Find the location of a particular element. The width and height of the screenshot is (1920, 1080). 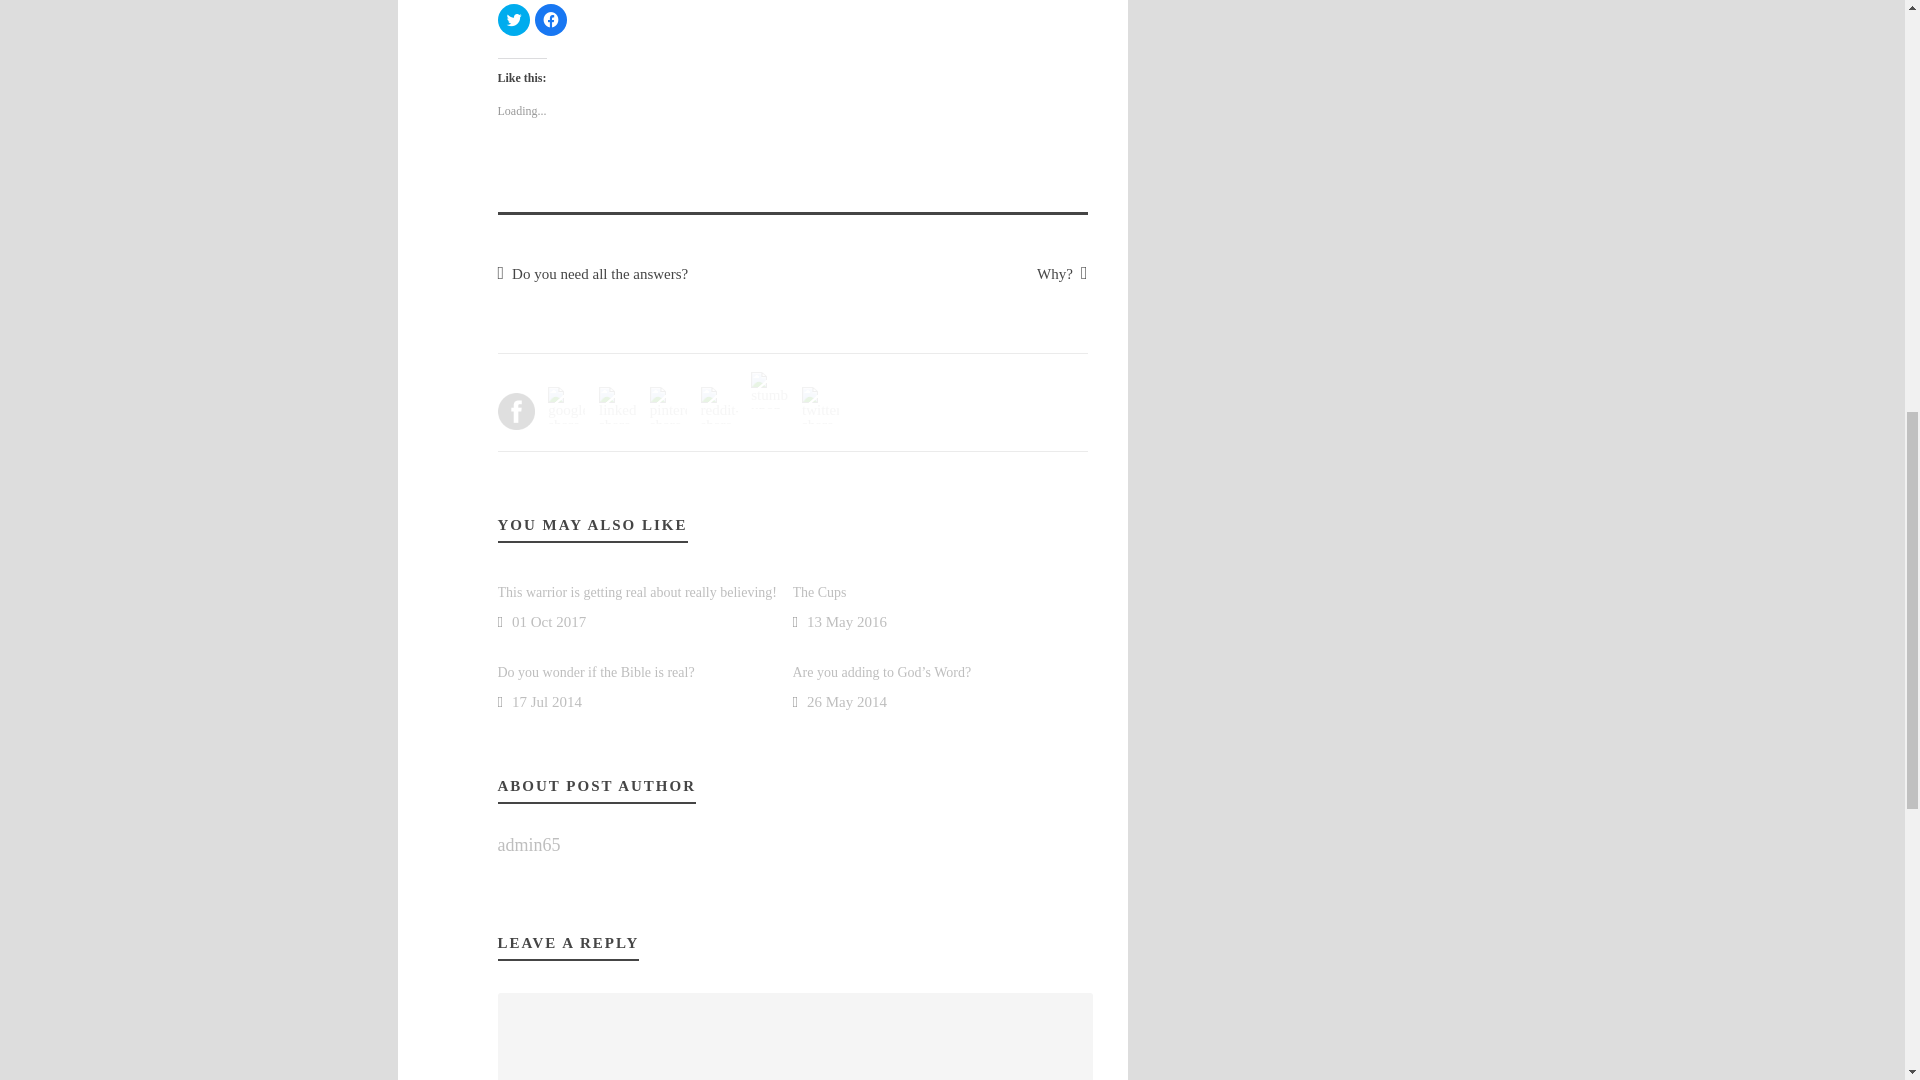

Why? is located at coordinates (1061, 273).